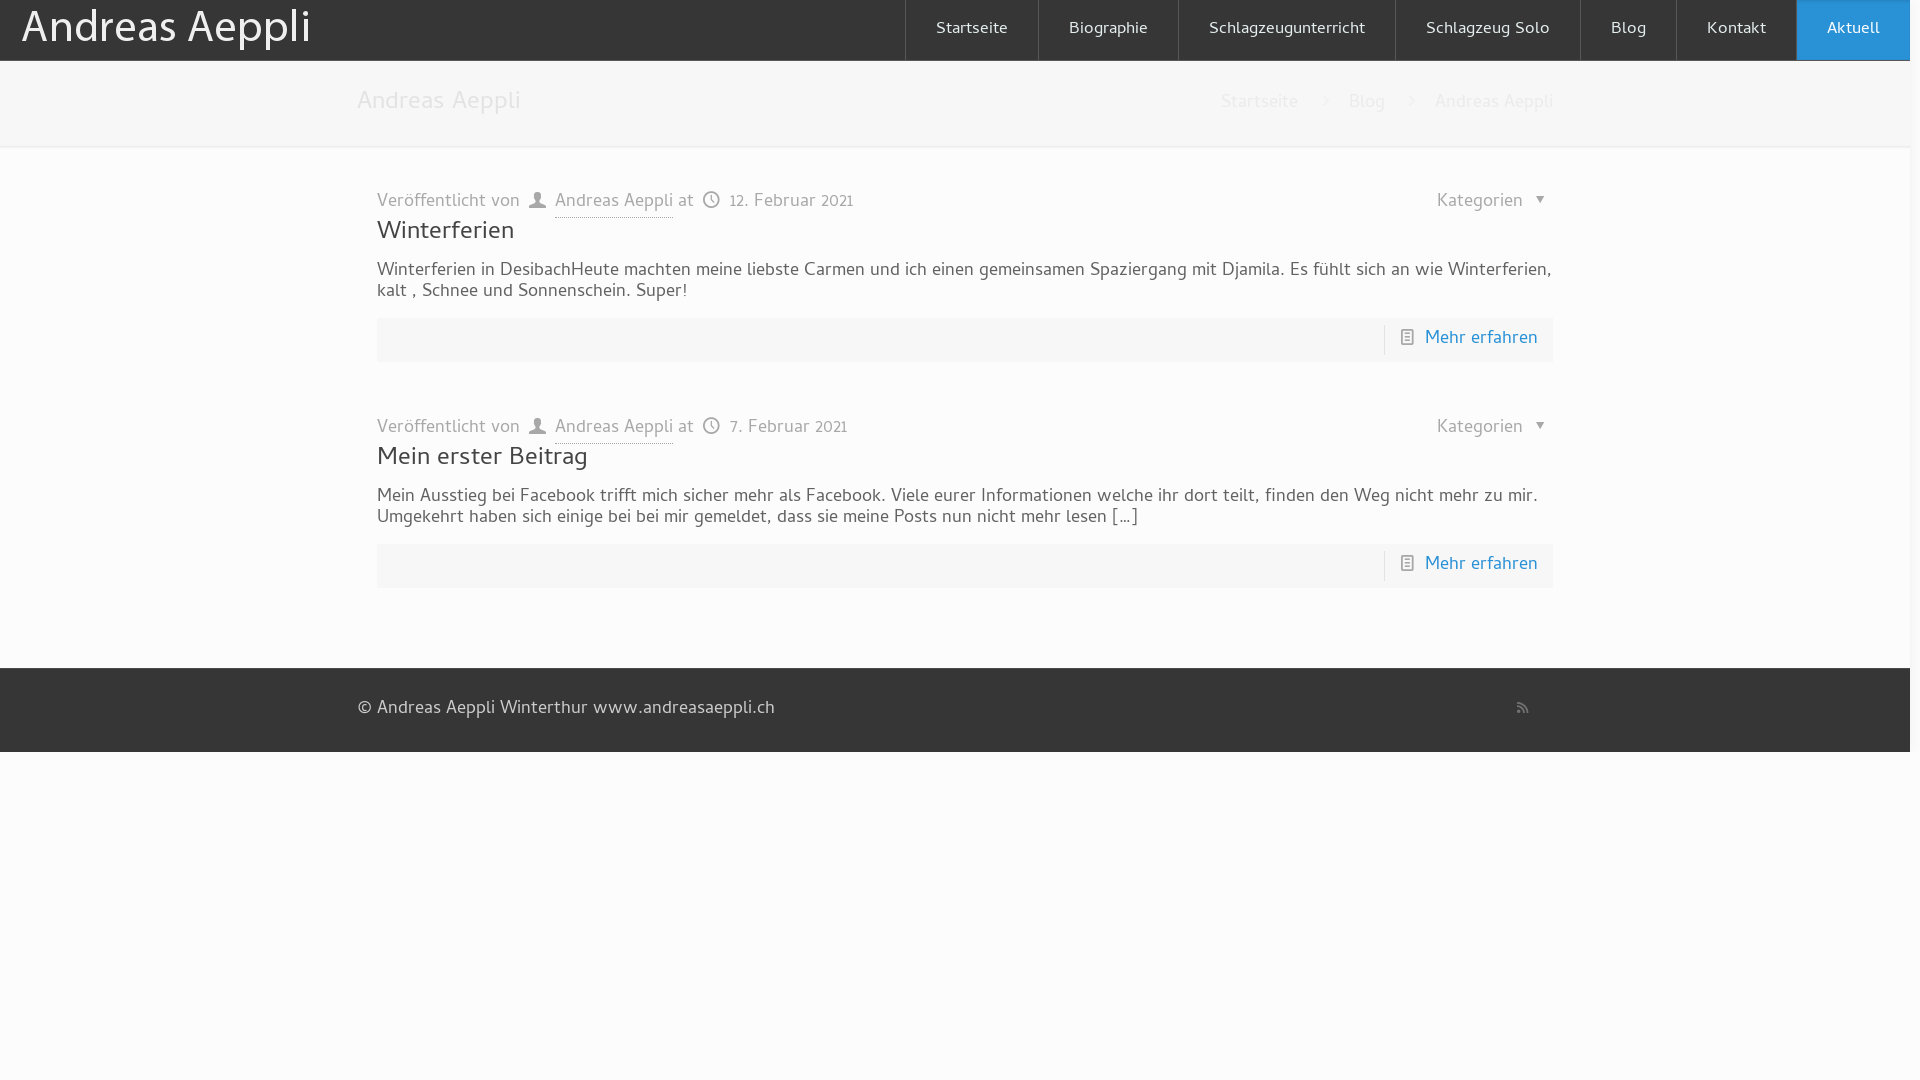 This screenshot has width=1920, height=1080. Describe the element at coordinates (1482, 340) in the screenshot. I see `Mehr erfahren` at that location.